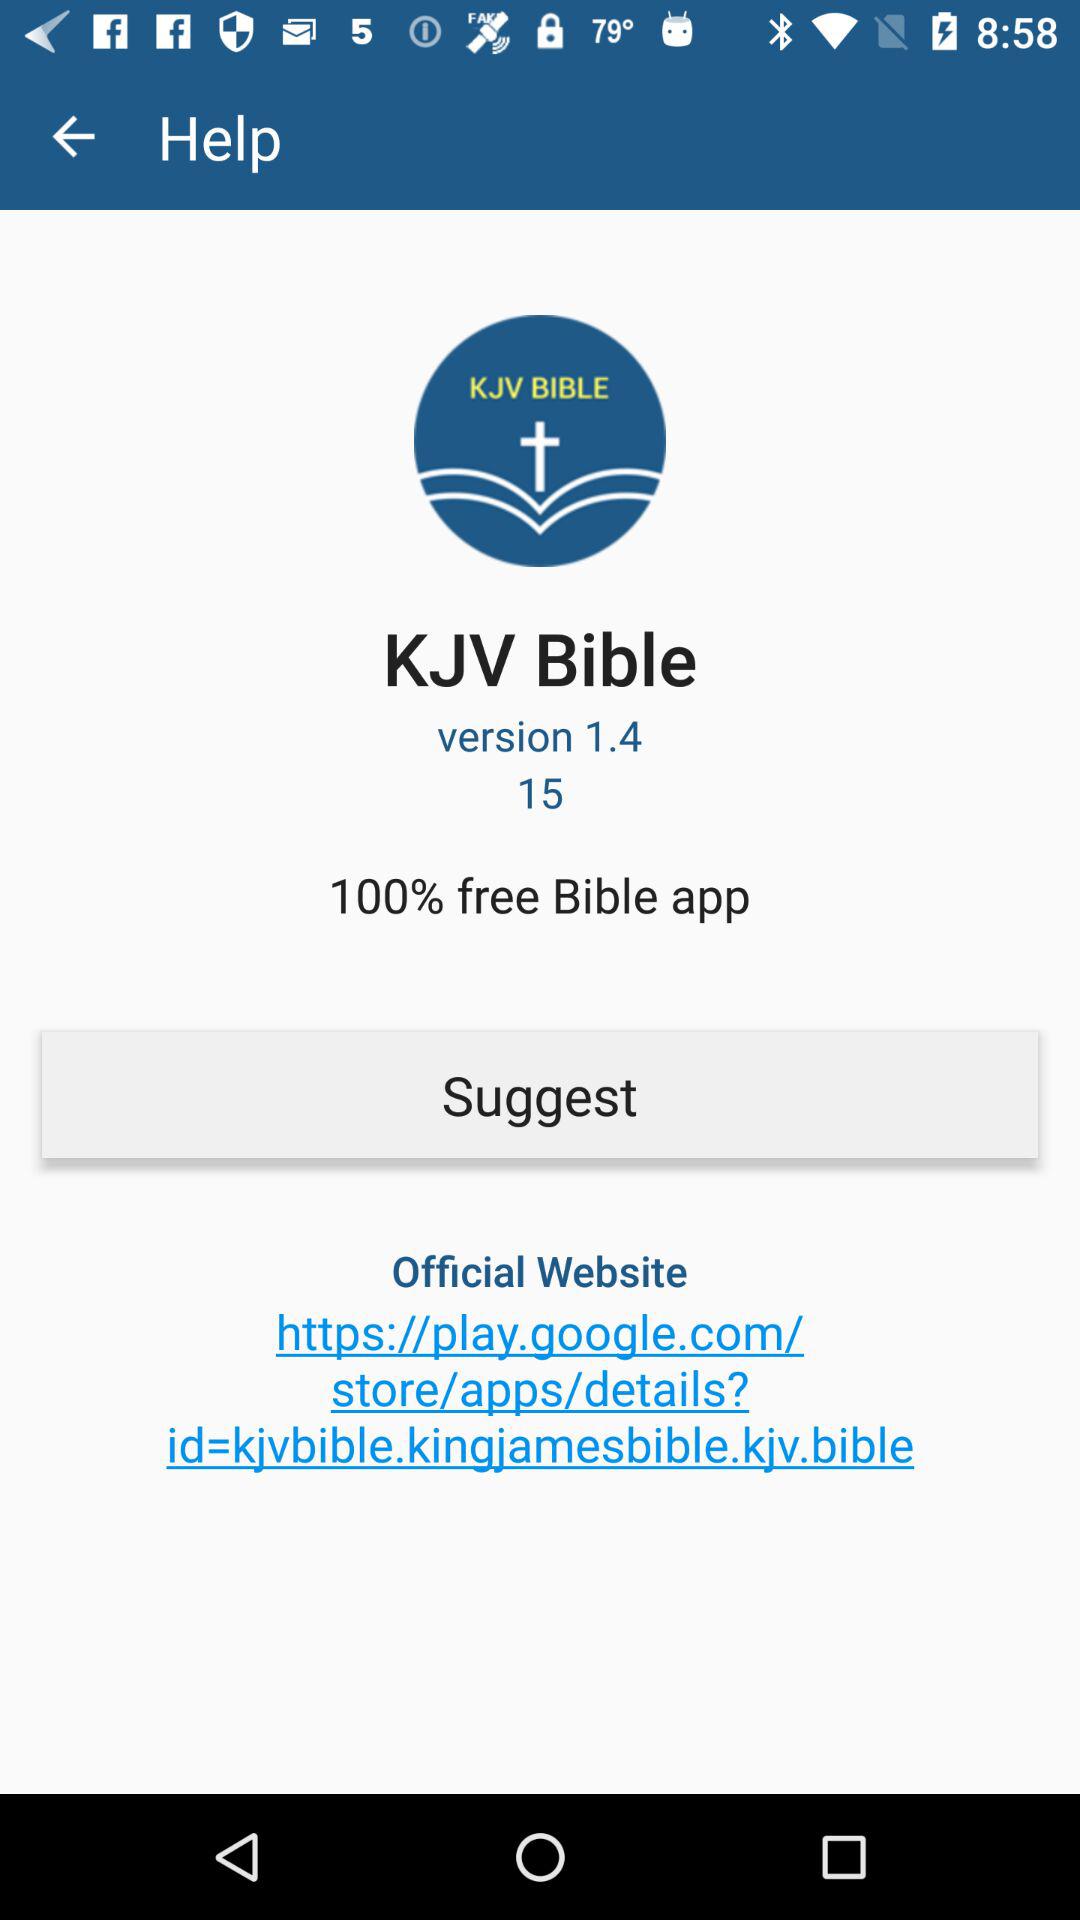  What do you see at coordinates (540, 1387) in the screenshot?
I see `swipe until https play google item` at bounding box center [540, 1387].